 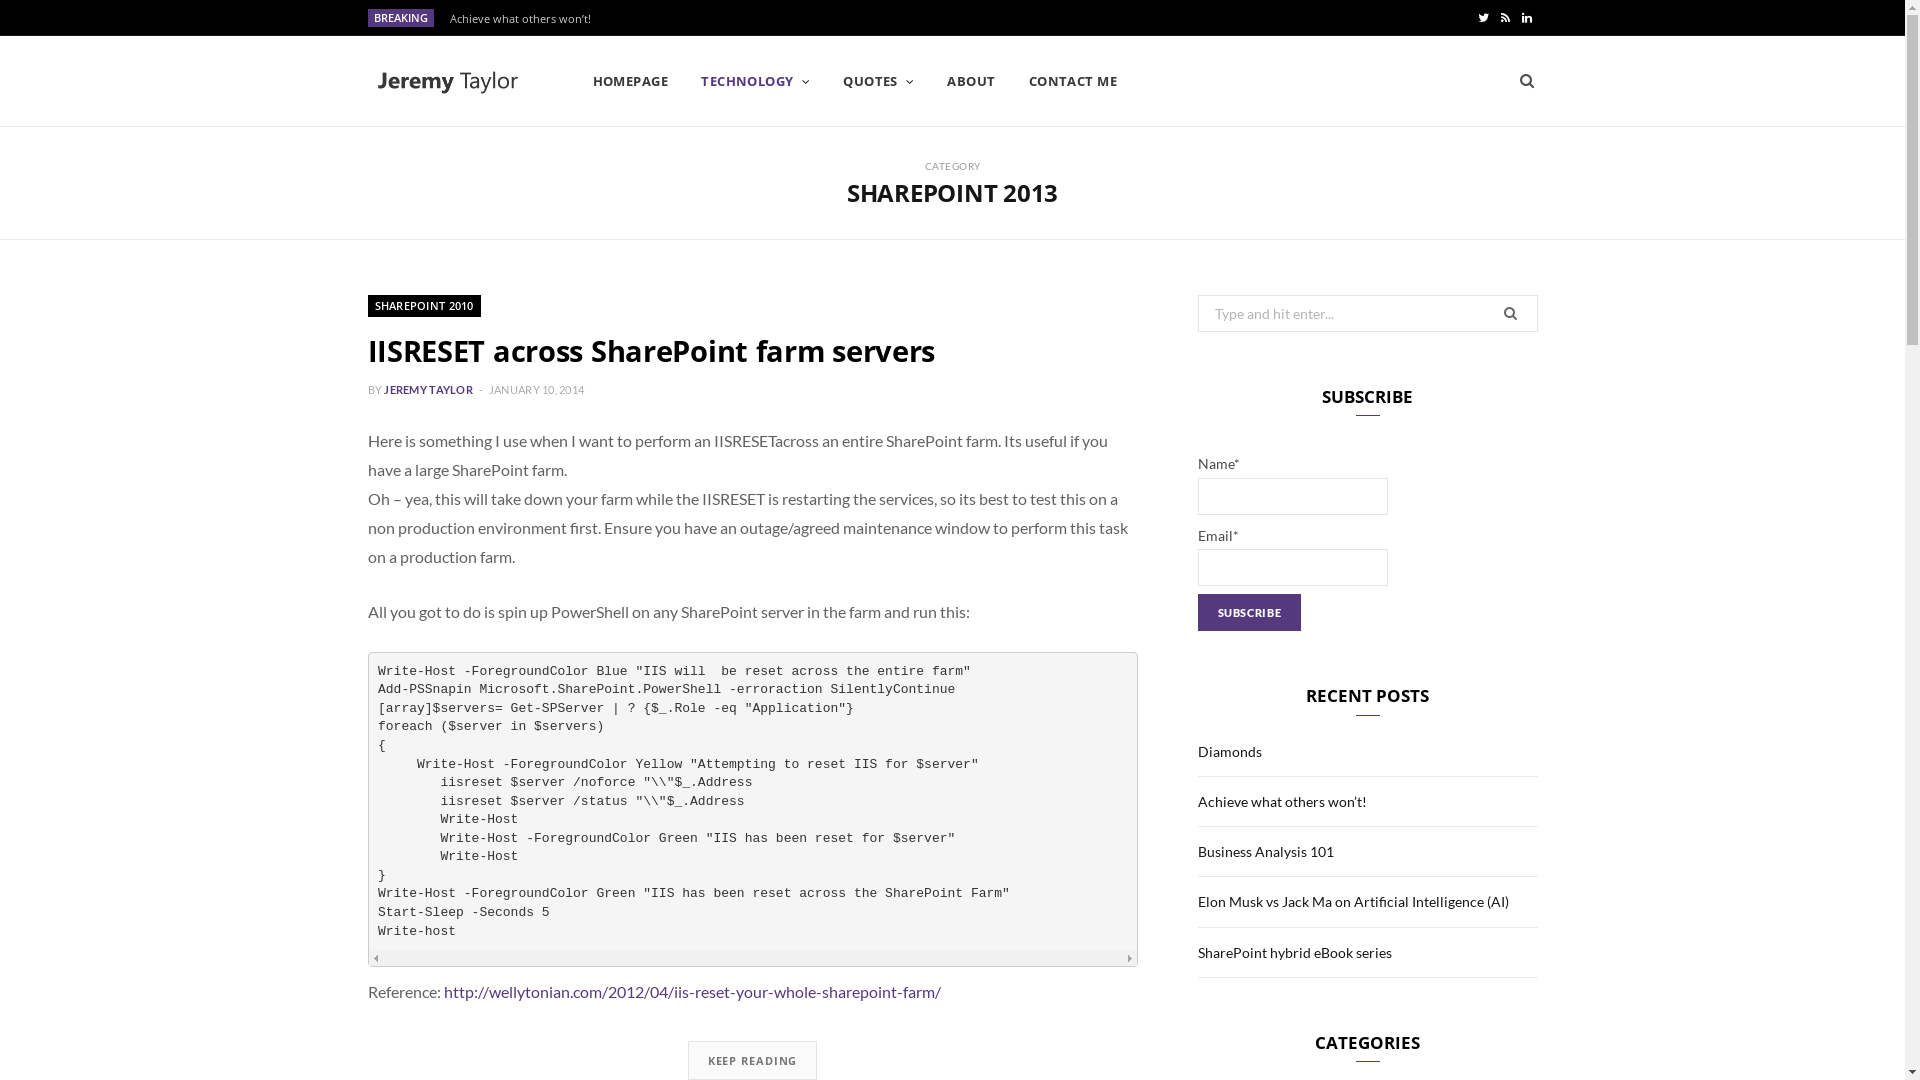 I want to click on JANUARY 10, 2014, so click(x=536, y=390).